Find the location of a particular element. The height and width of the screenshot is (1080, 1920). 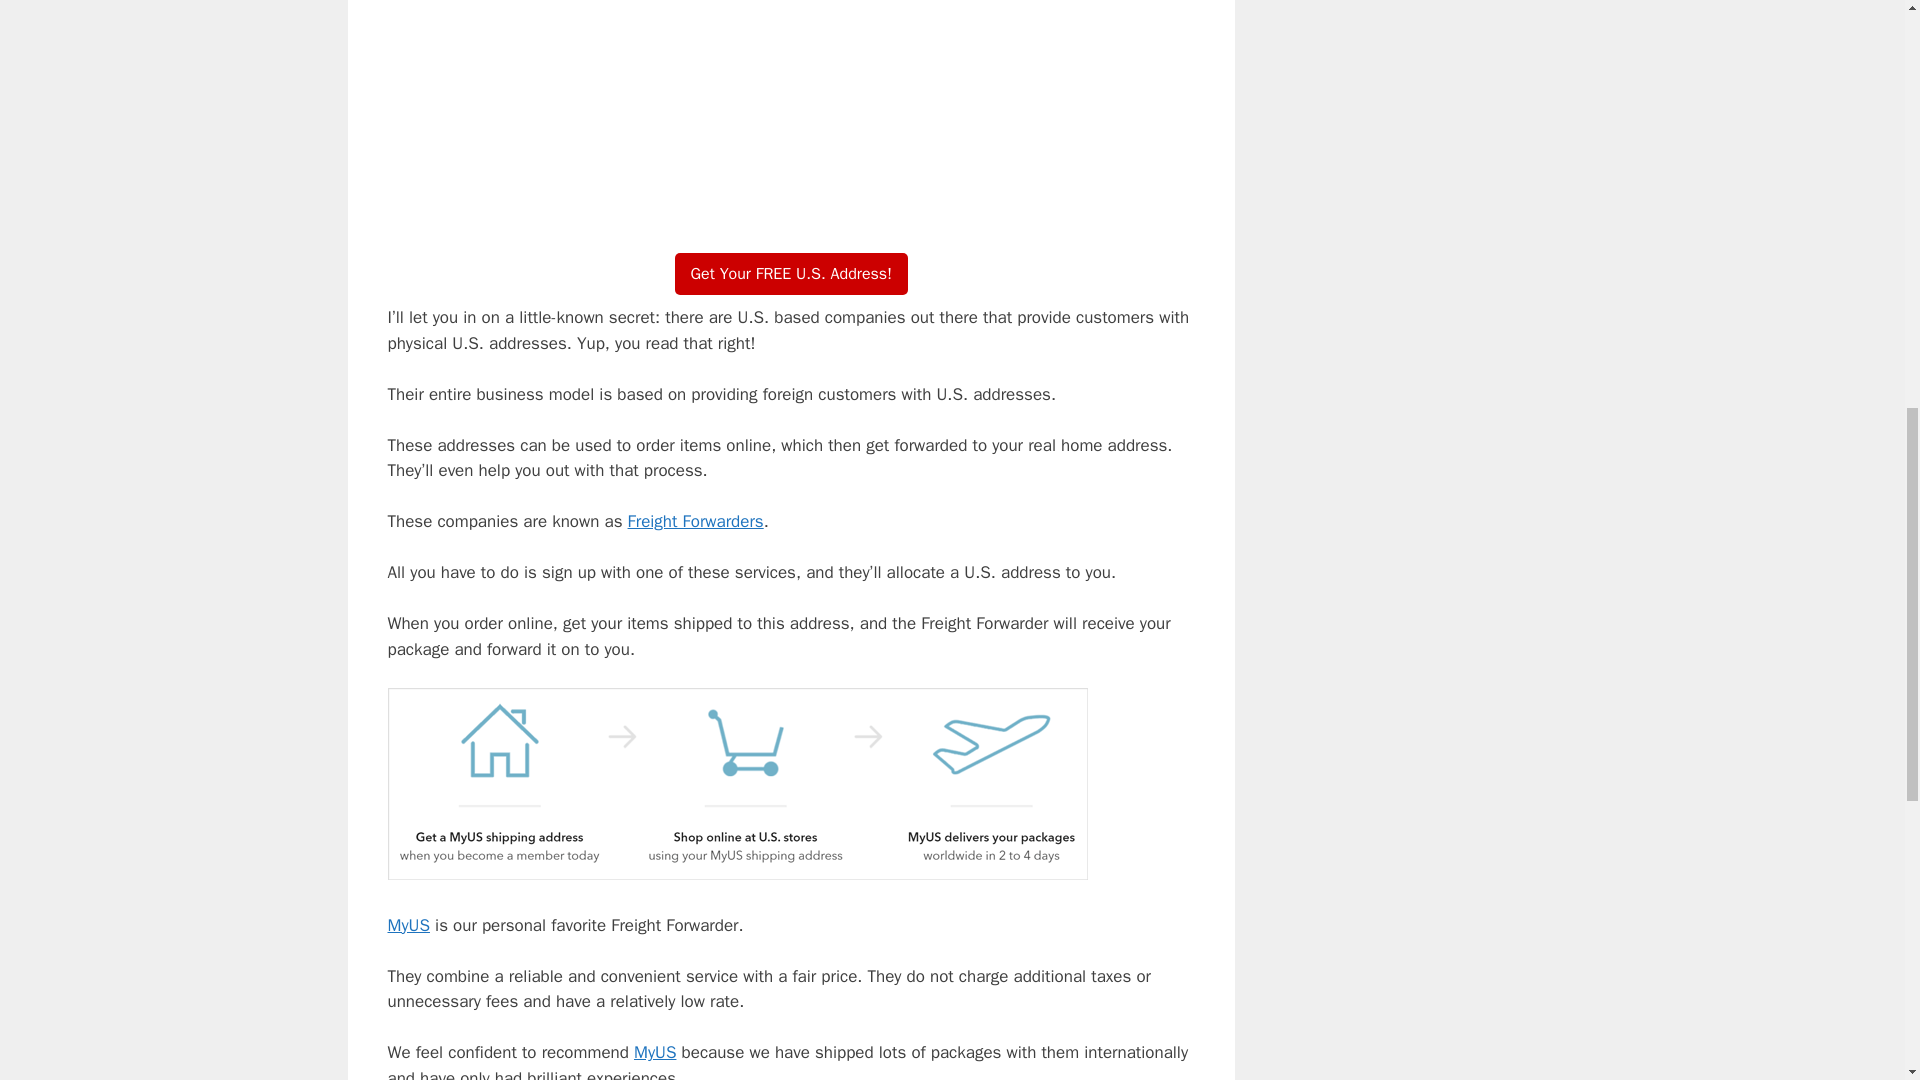

MyUS is located at coordinates (738, 874).